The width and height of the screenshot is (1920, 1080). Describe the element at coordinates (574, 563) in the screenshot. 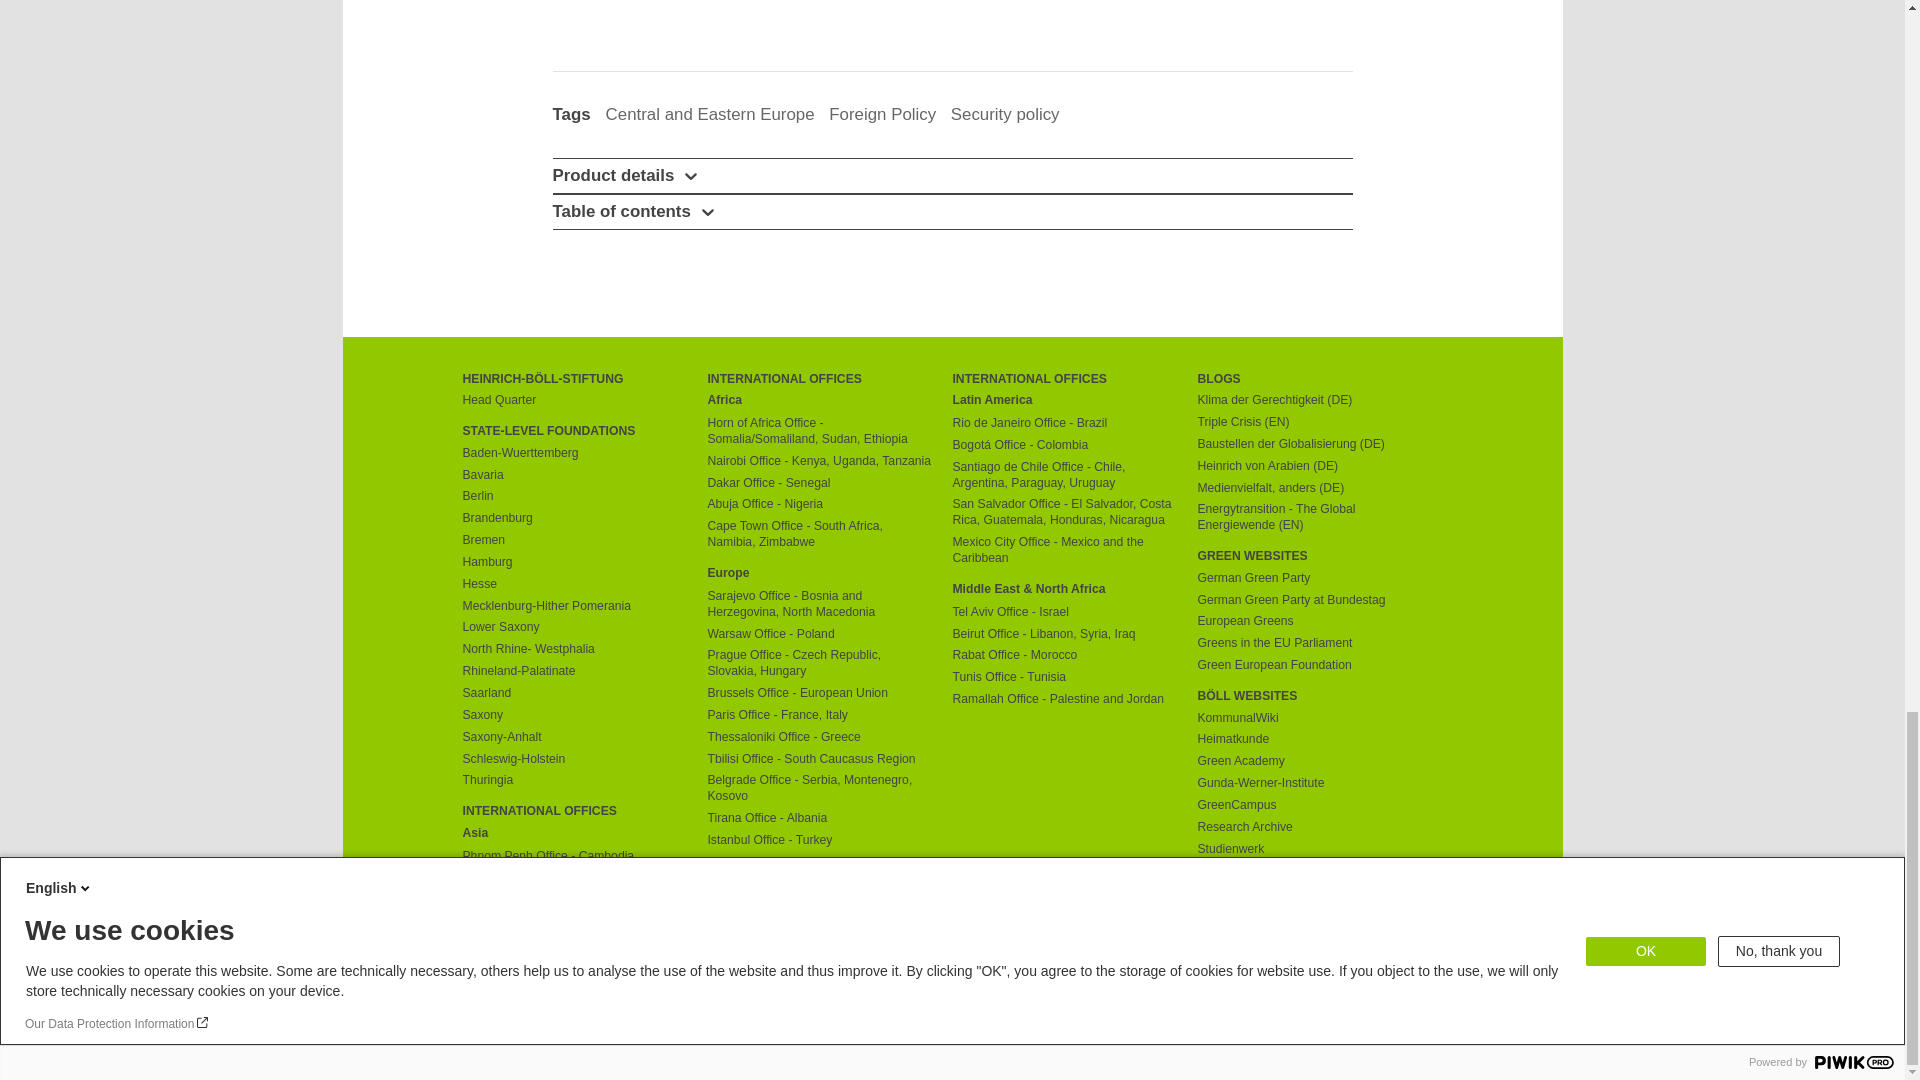

I see `Hamburg` at that location.